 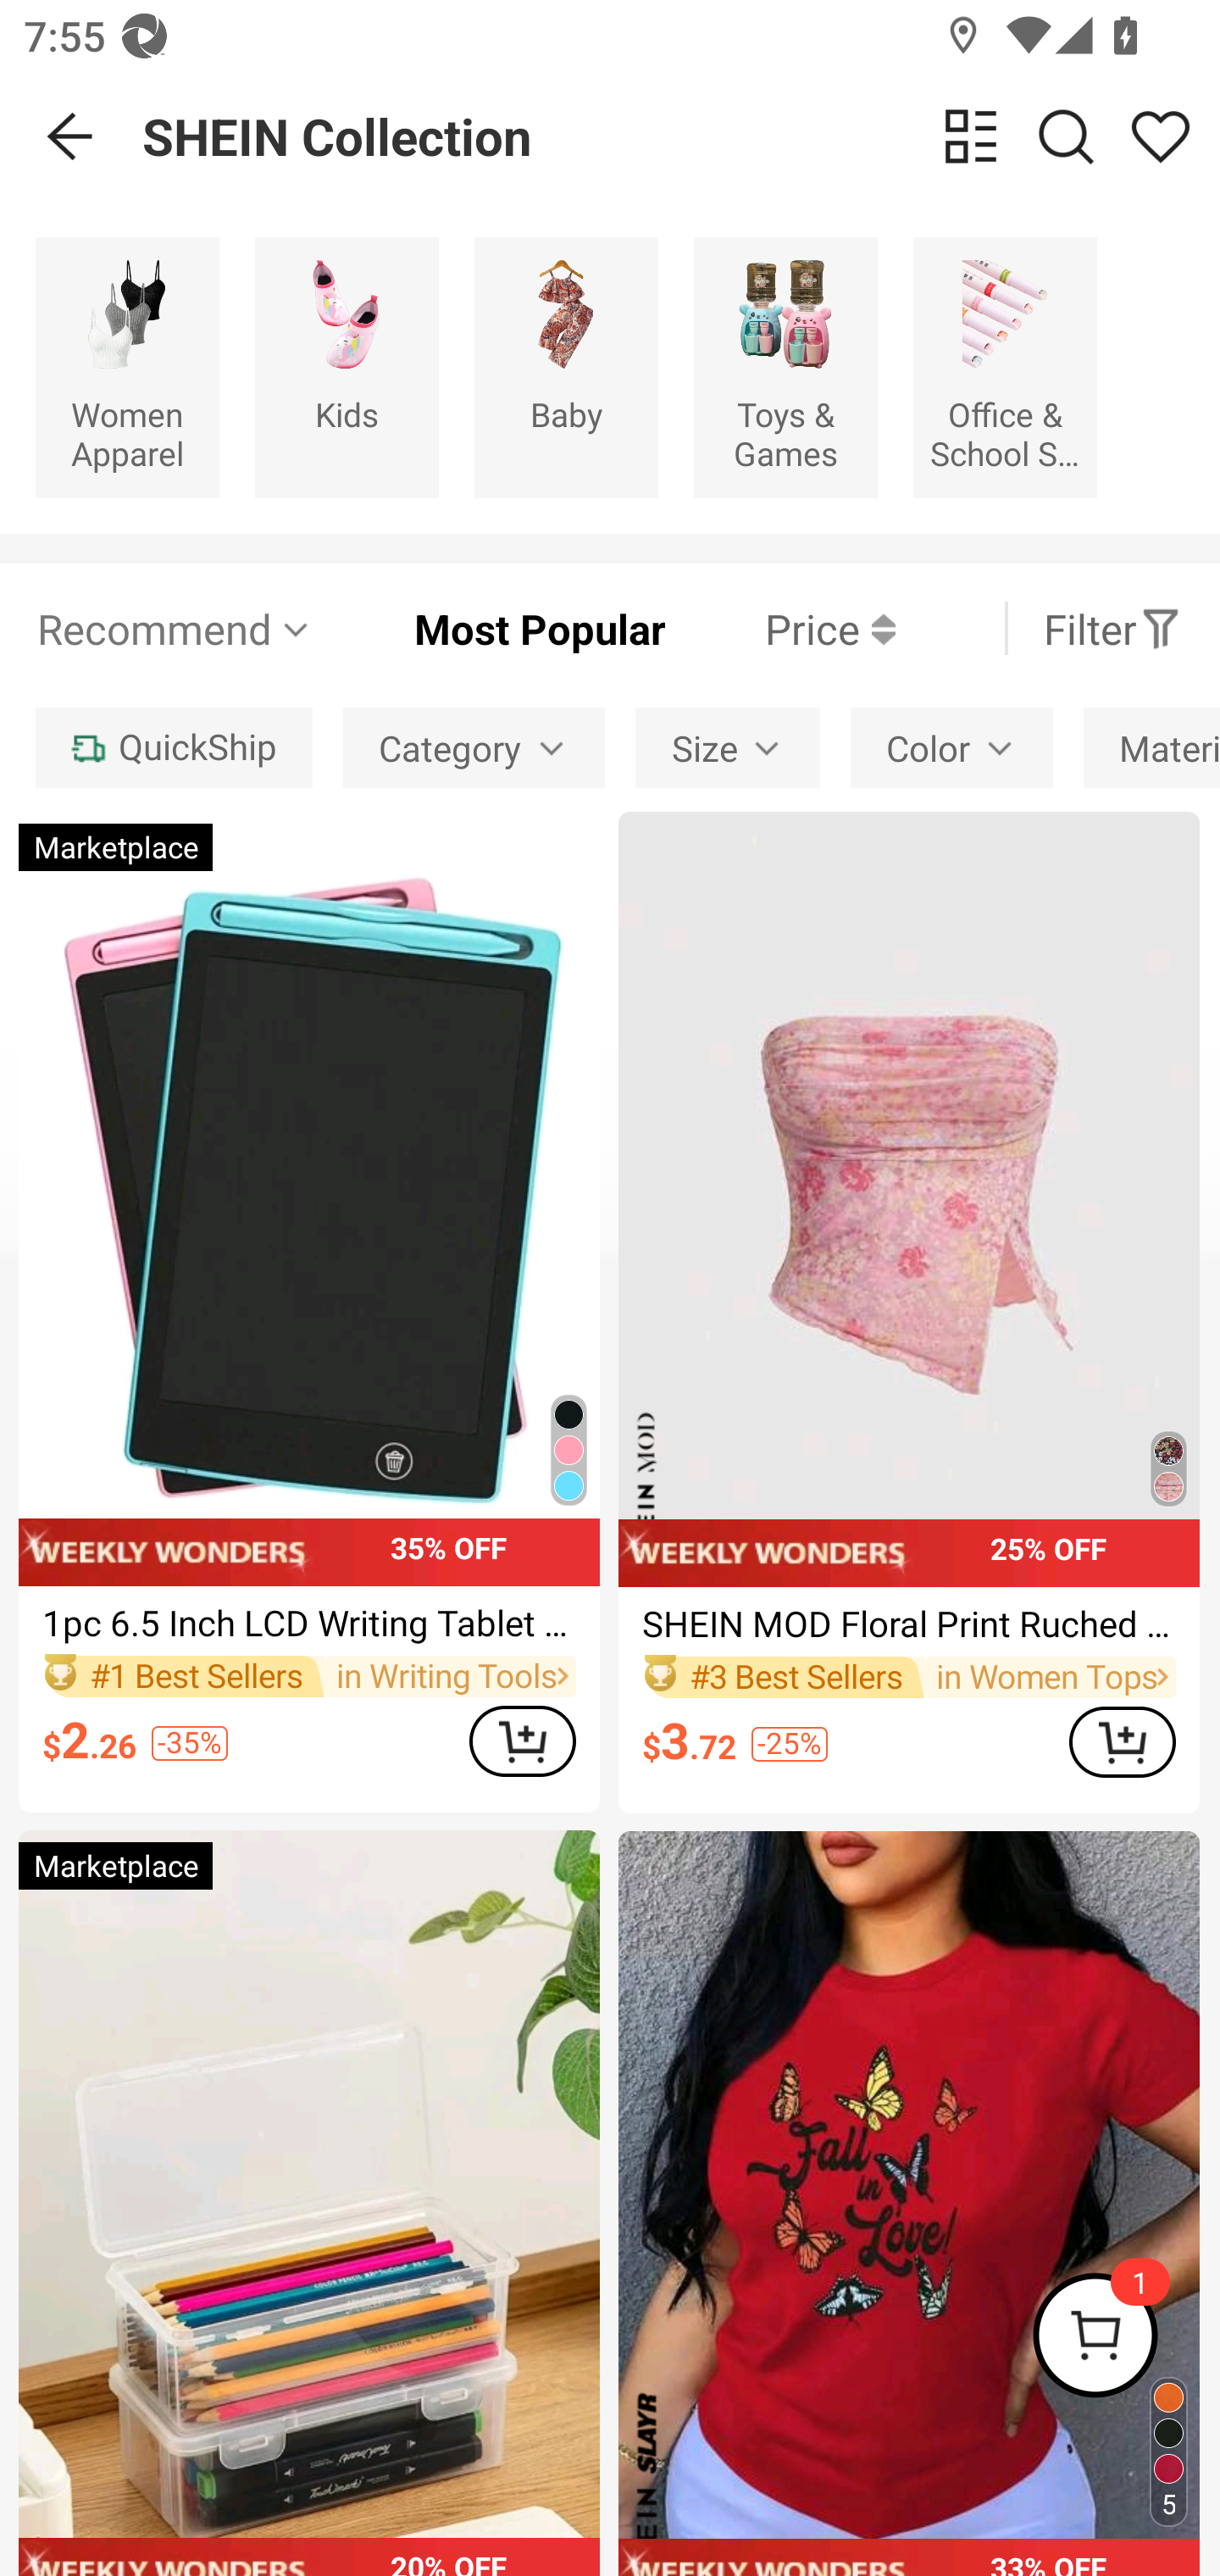 I want to click on change view, so click(x=971, y=136).